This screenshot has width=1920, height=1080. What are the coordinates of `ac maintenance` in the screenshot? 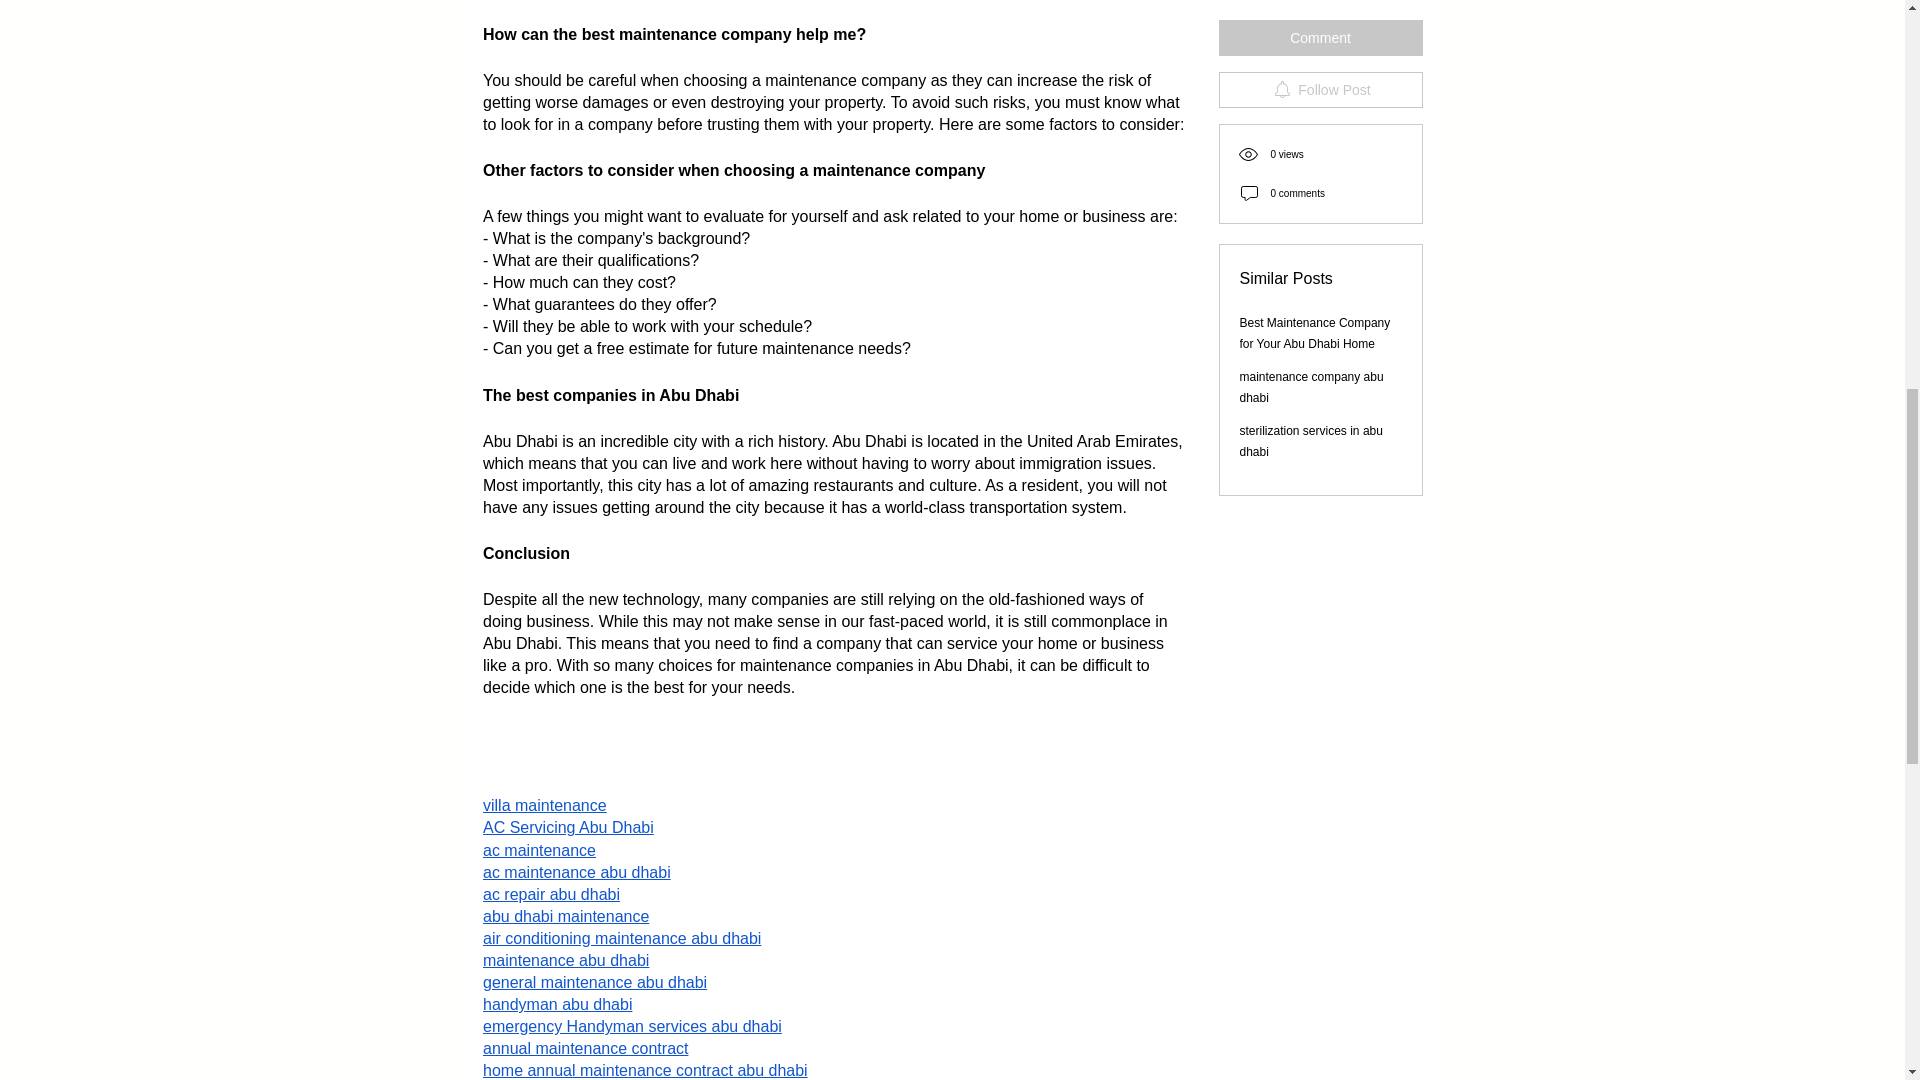 It's located at (538, 850).